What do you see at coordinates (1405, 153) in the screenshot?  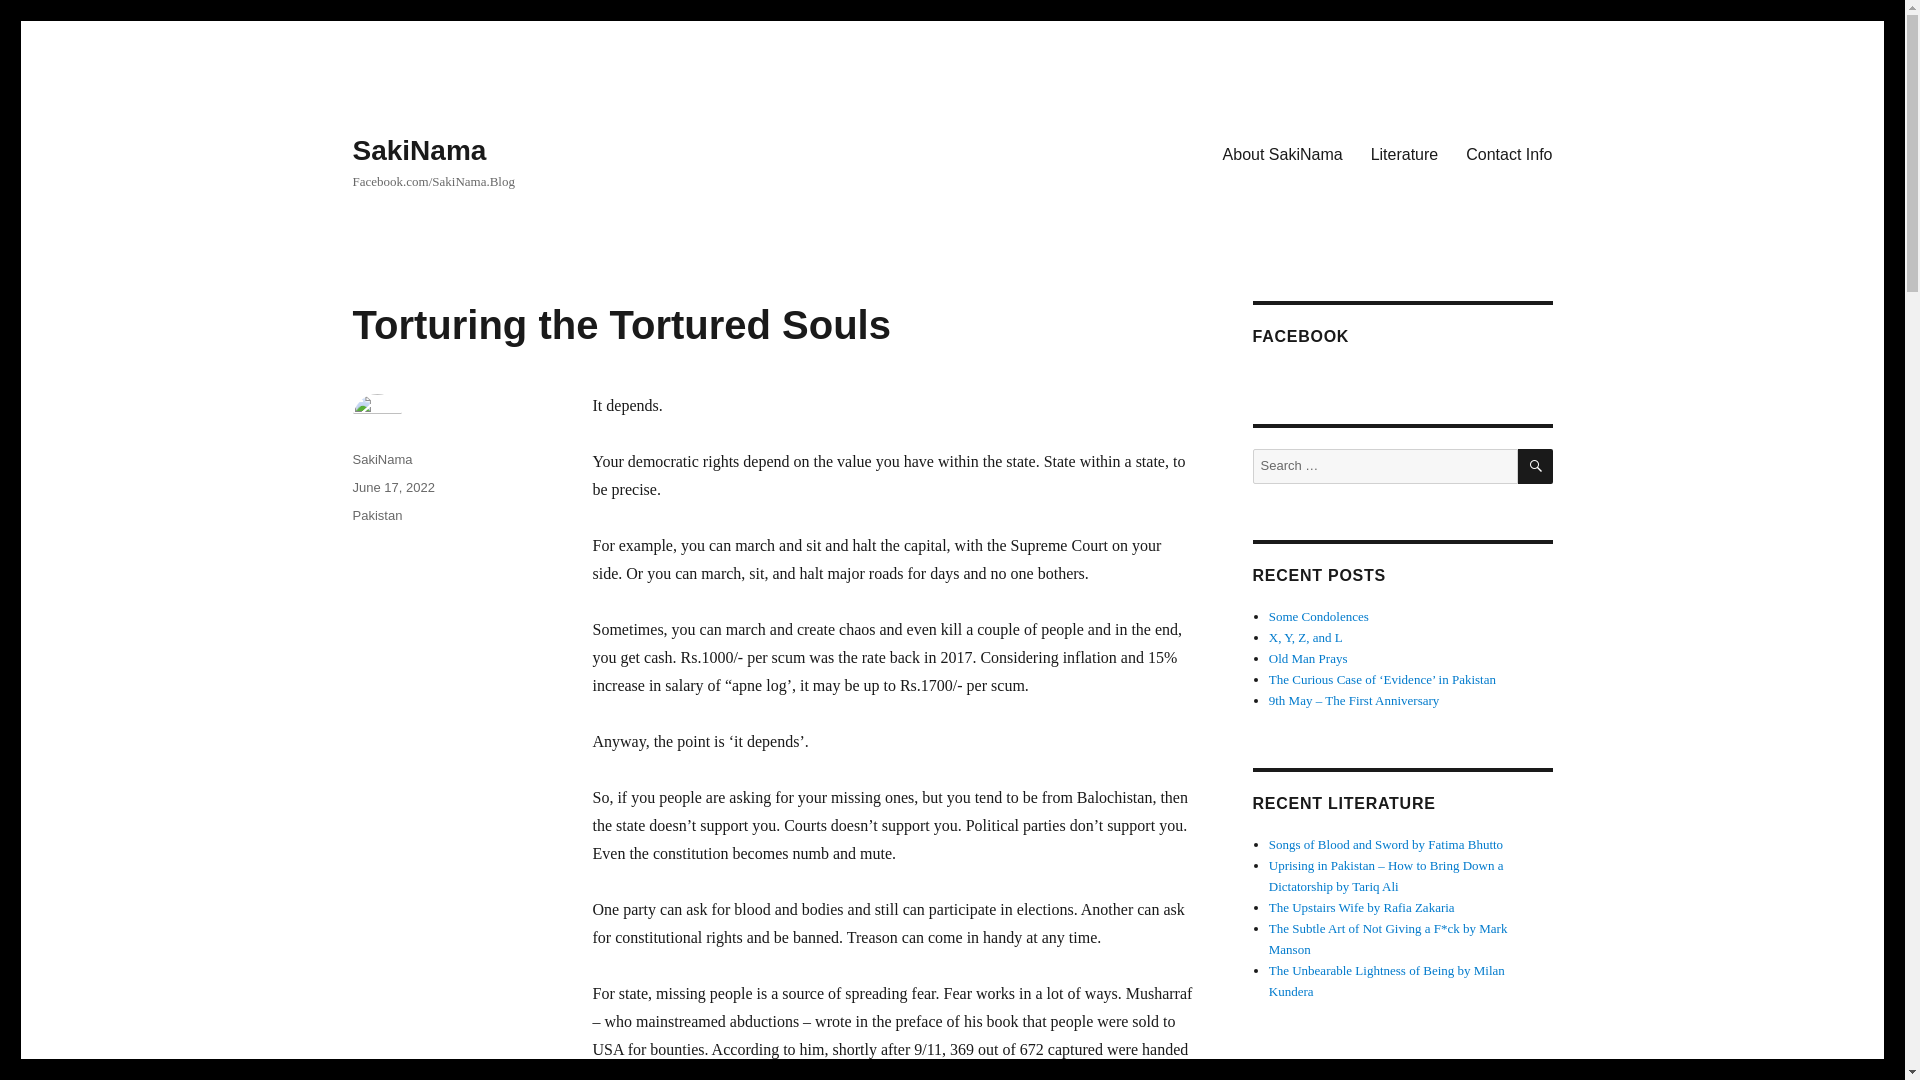 I see `Literature` at bounding box center [1405, 153].